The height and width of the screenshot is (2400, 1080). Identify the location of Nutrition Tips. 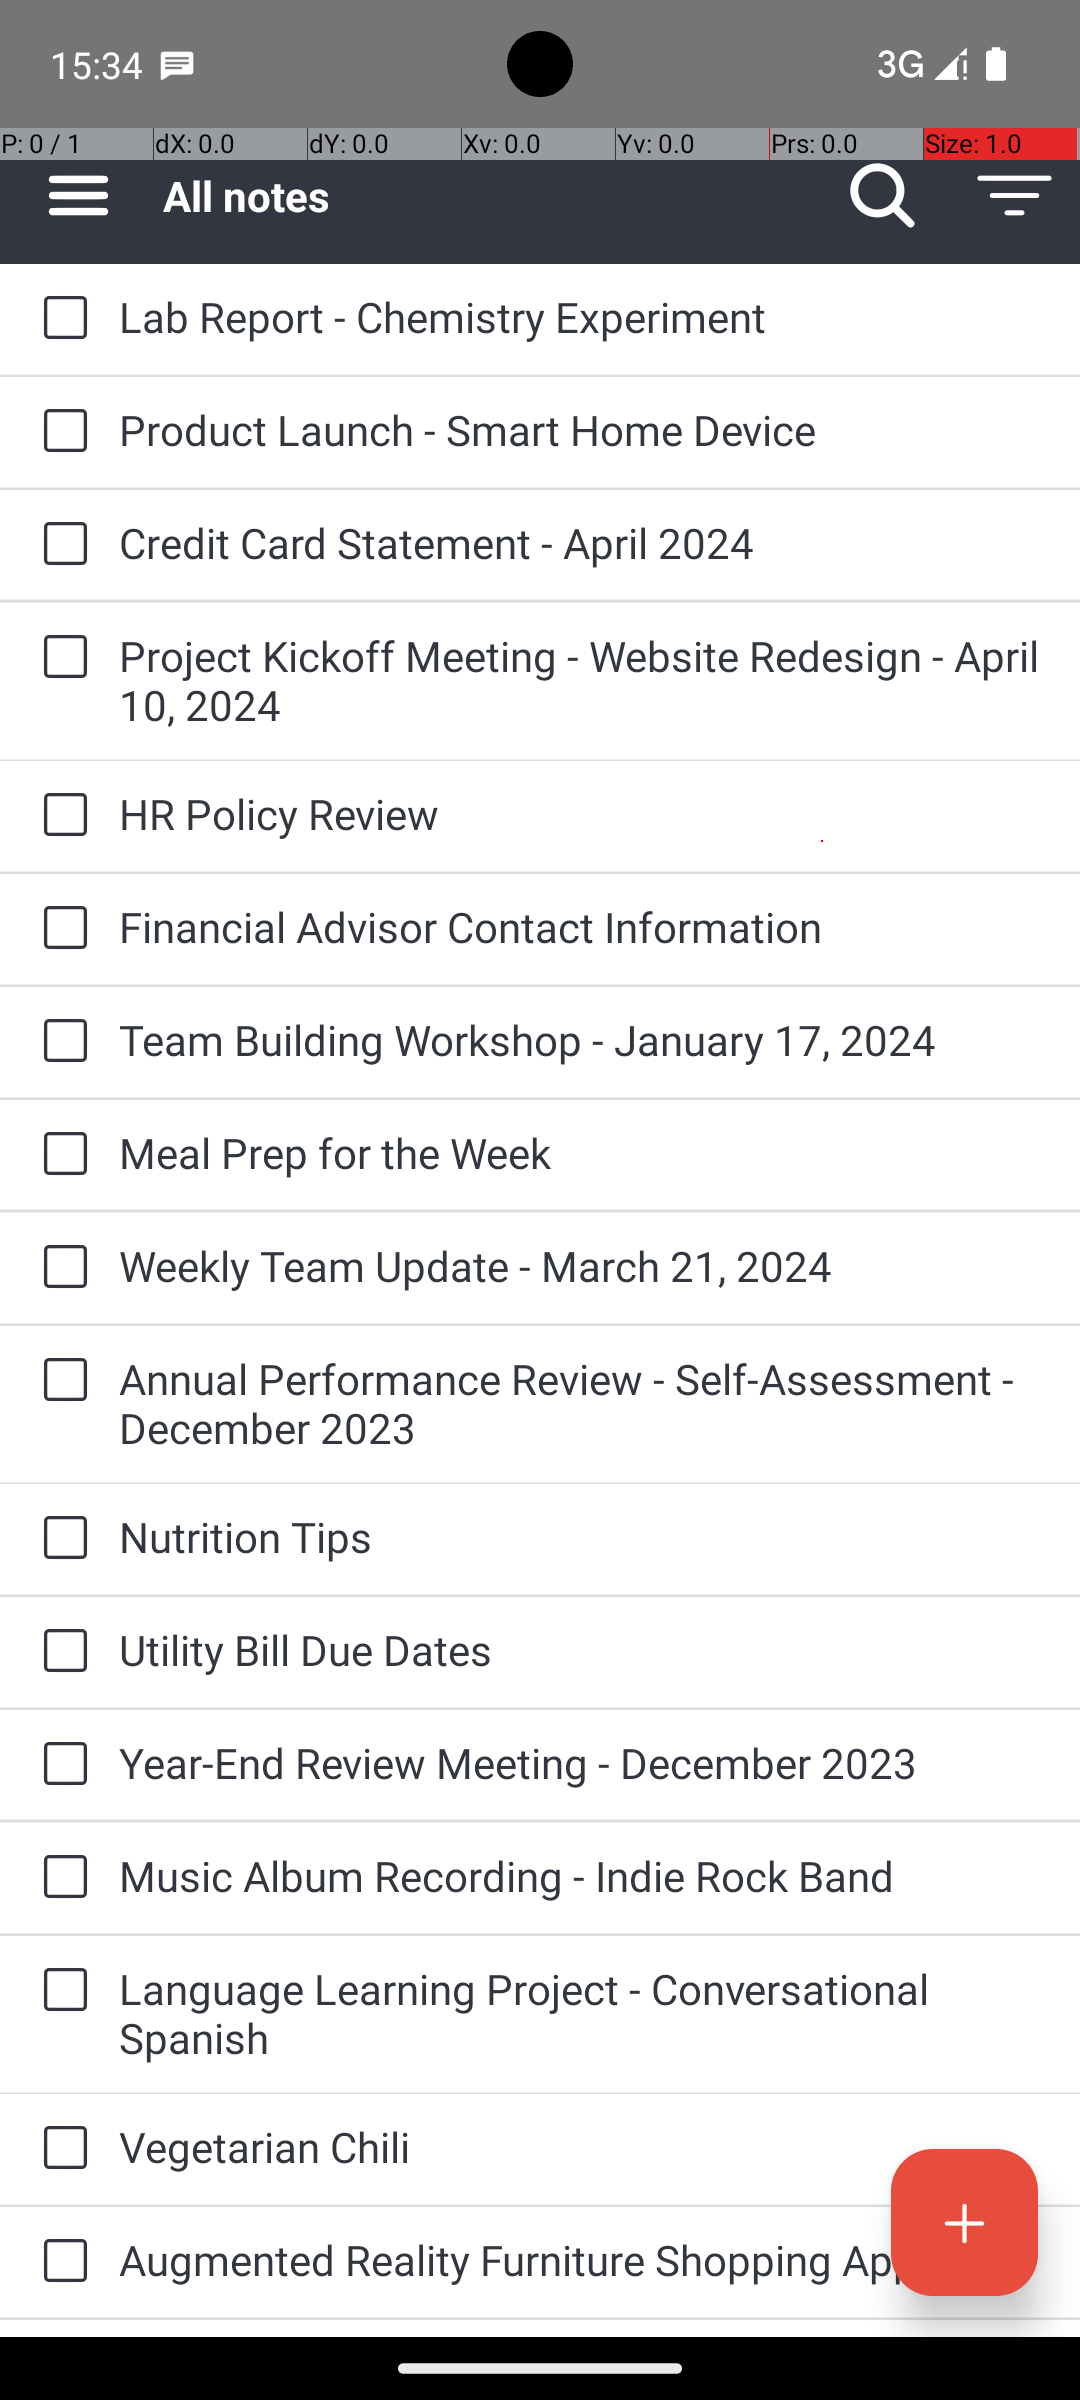
(580, 1536).